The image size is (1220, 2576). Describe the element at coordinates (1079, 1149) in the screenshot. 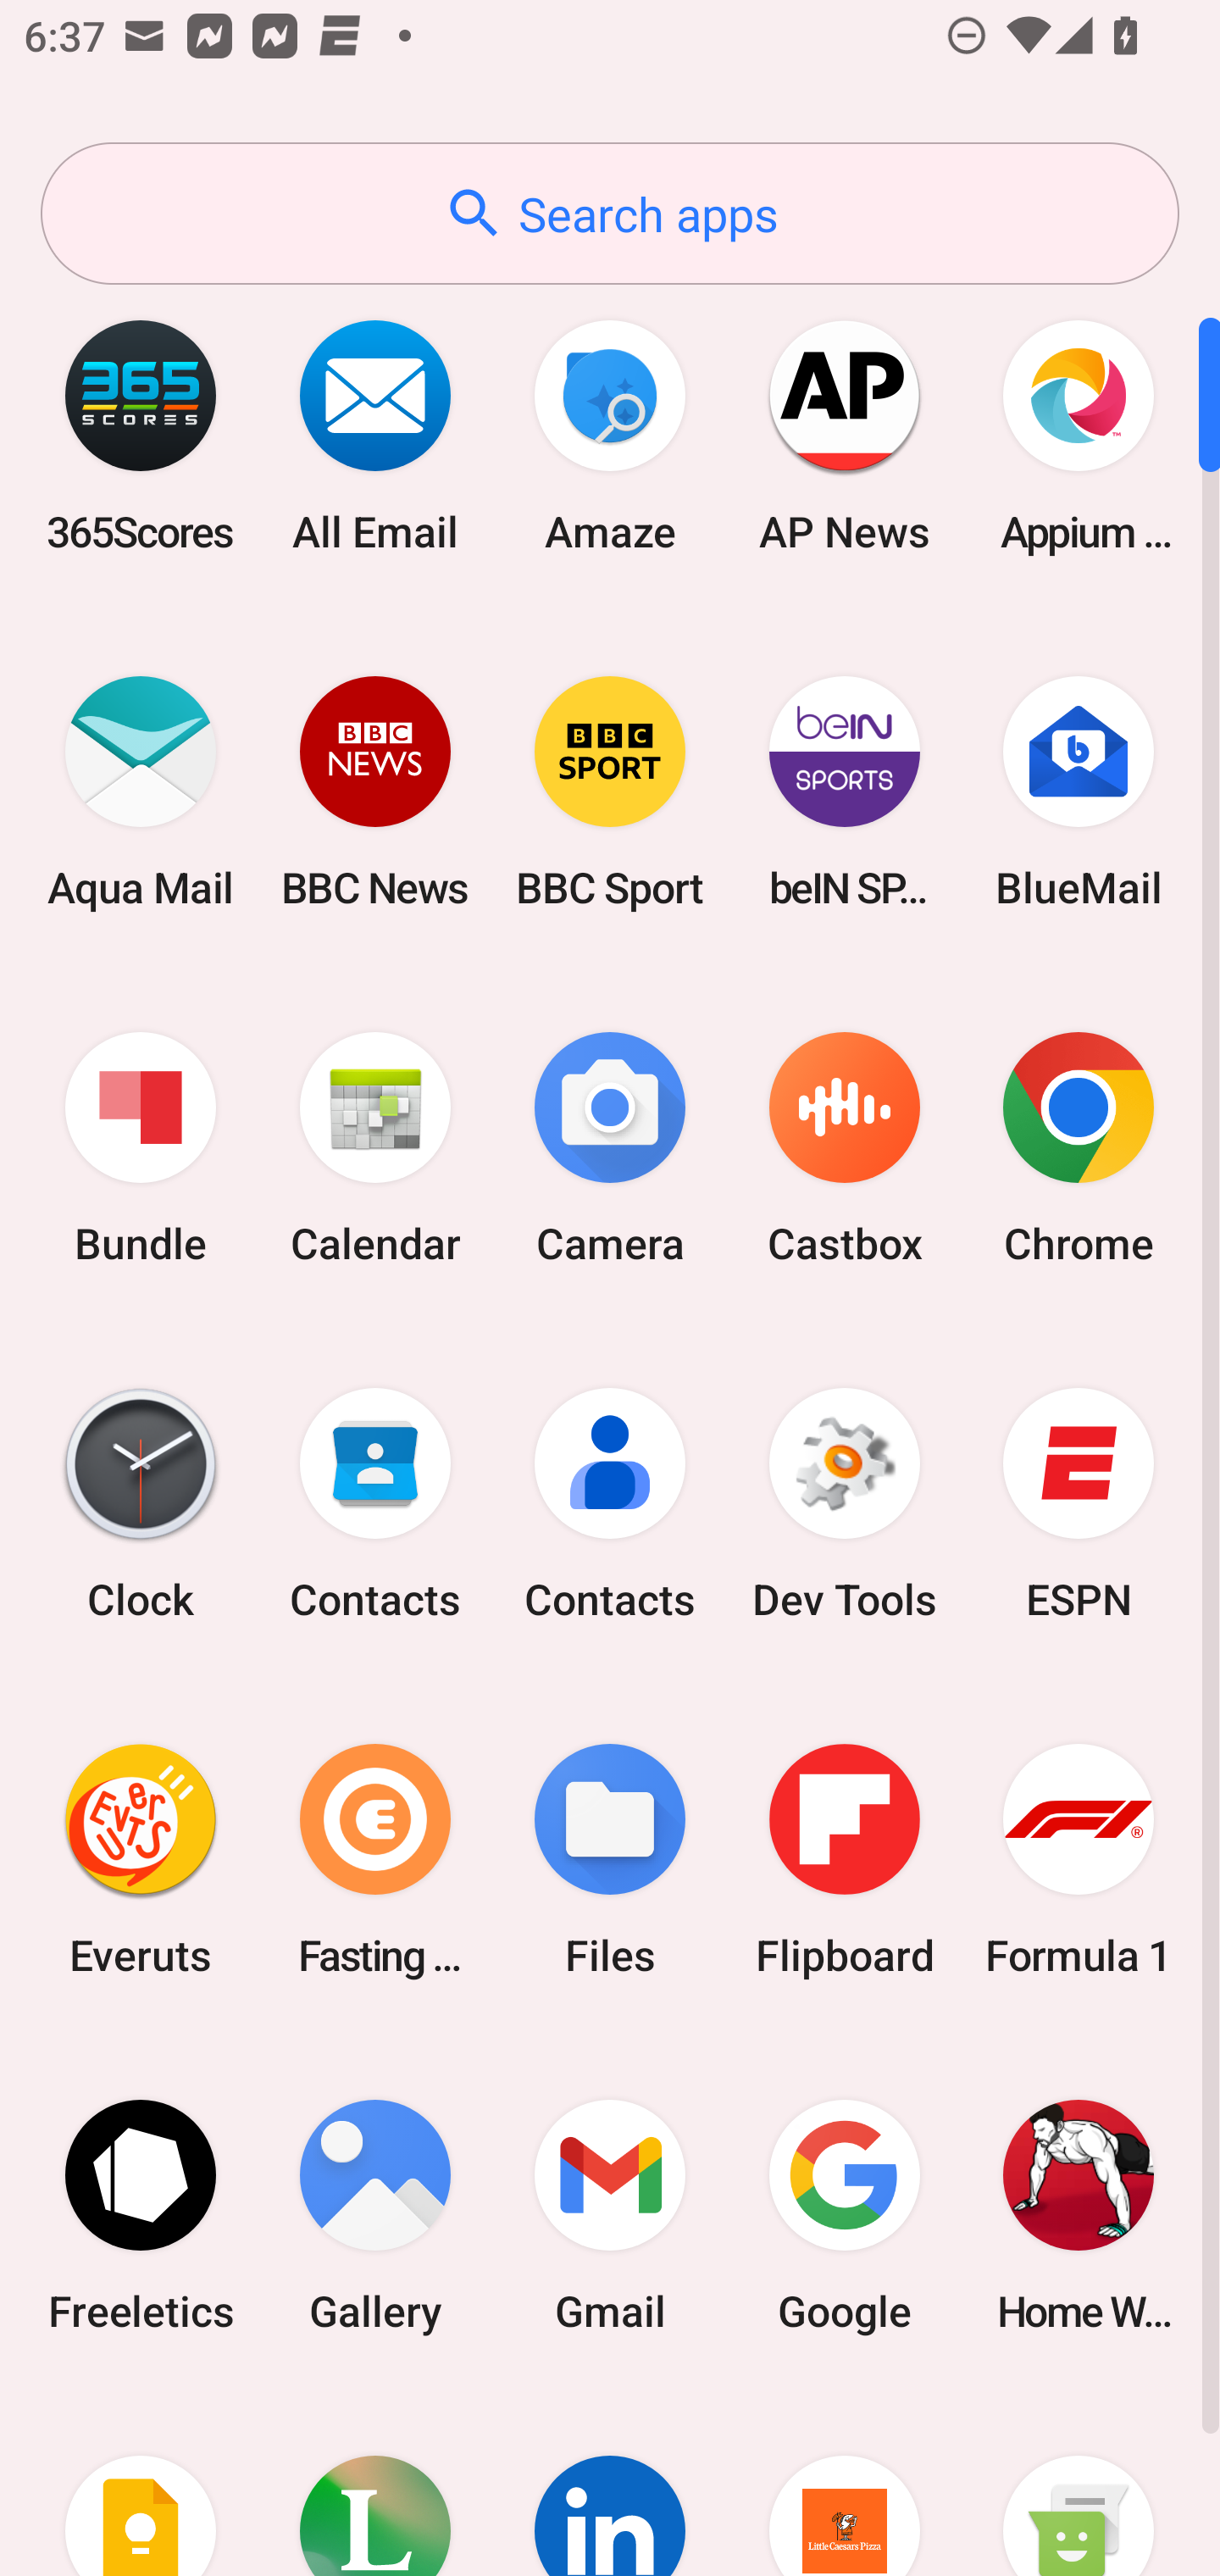

I see `Chrome` at that location.